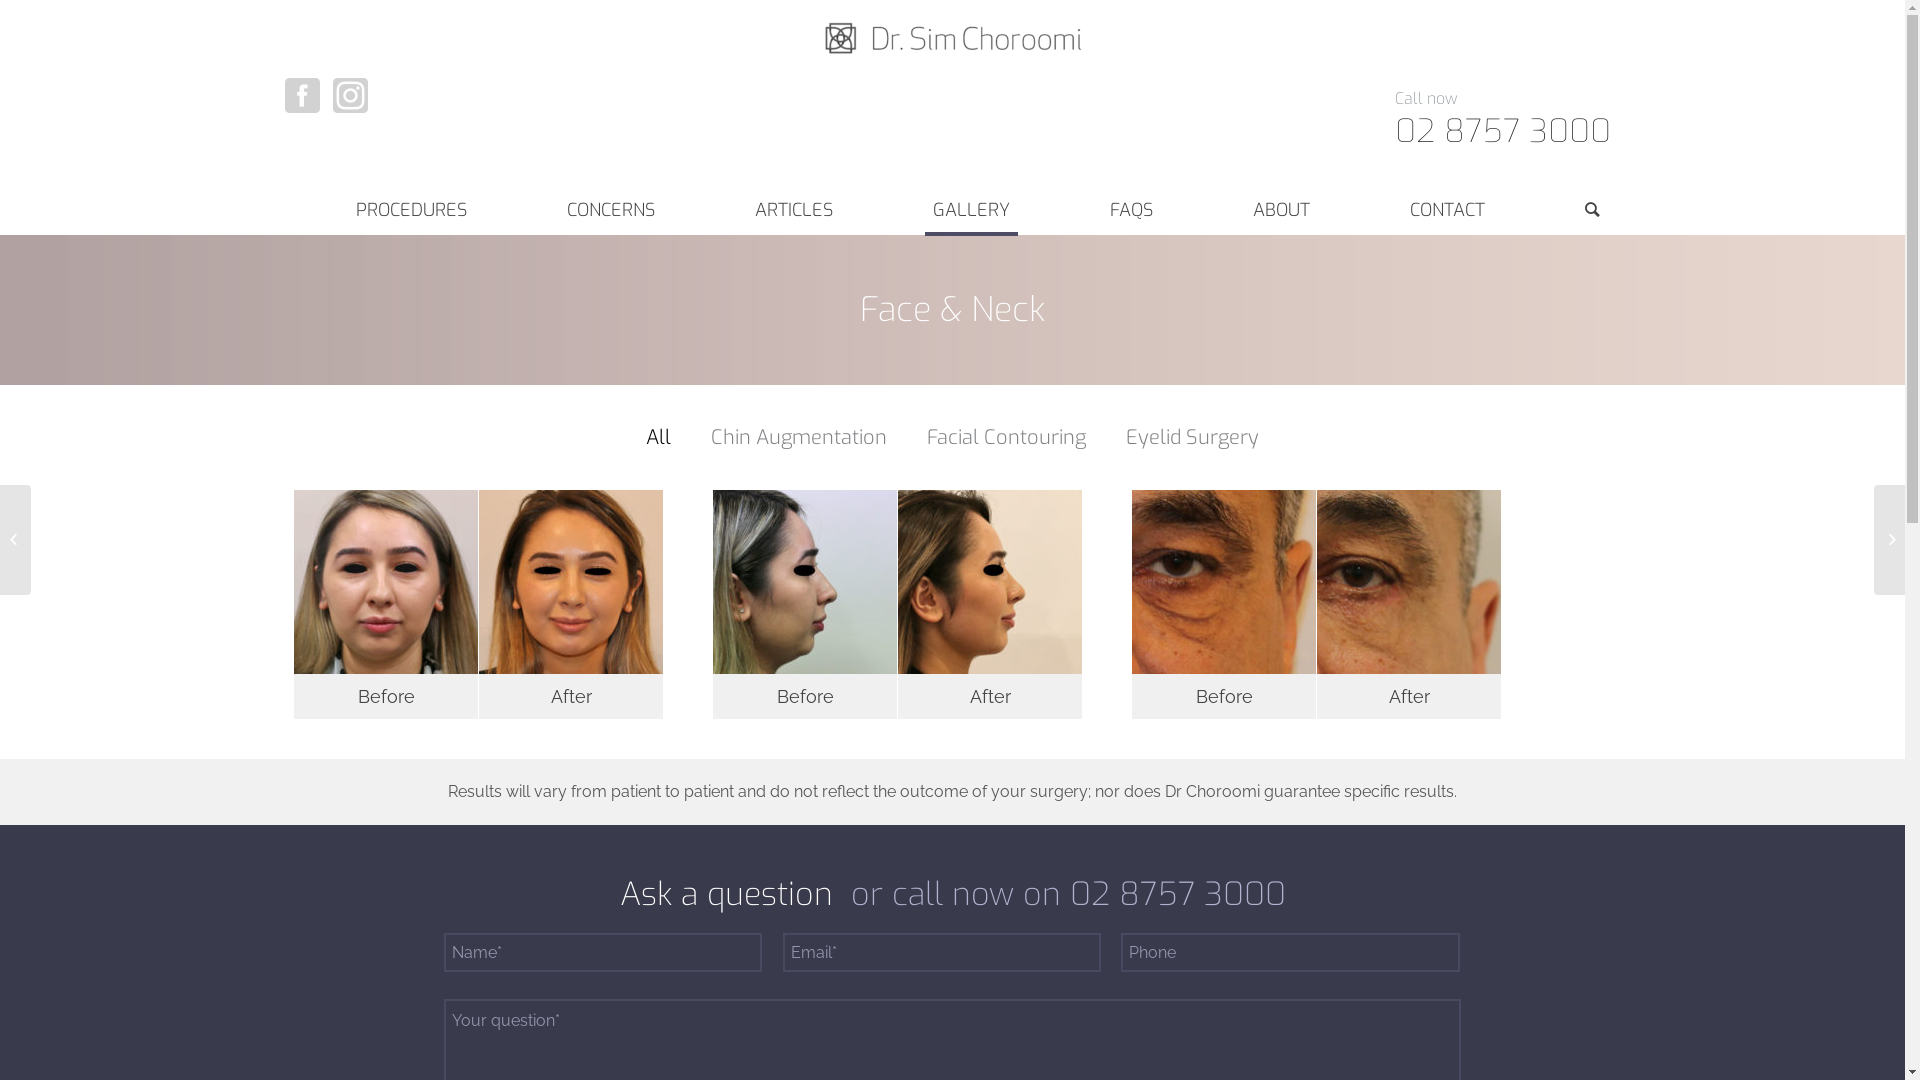 This screenshot has height=1080, width=1920. I want to click on Before, so click(1224, 604).